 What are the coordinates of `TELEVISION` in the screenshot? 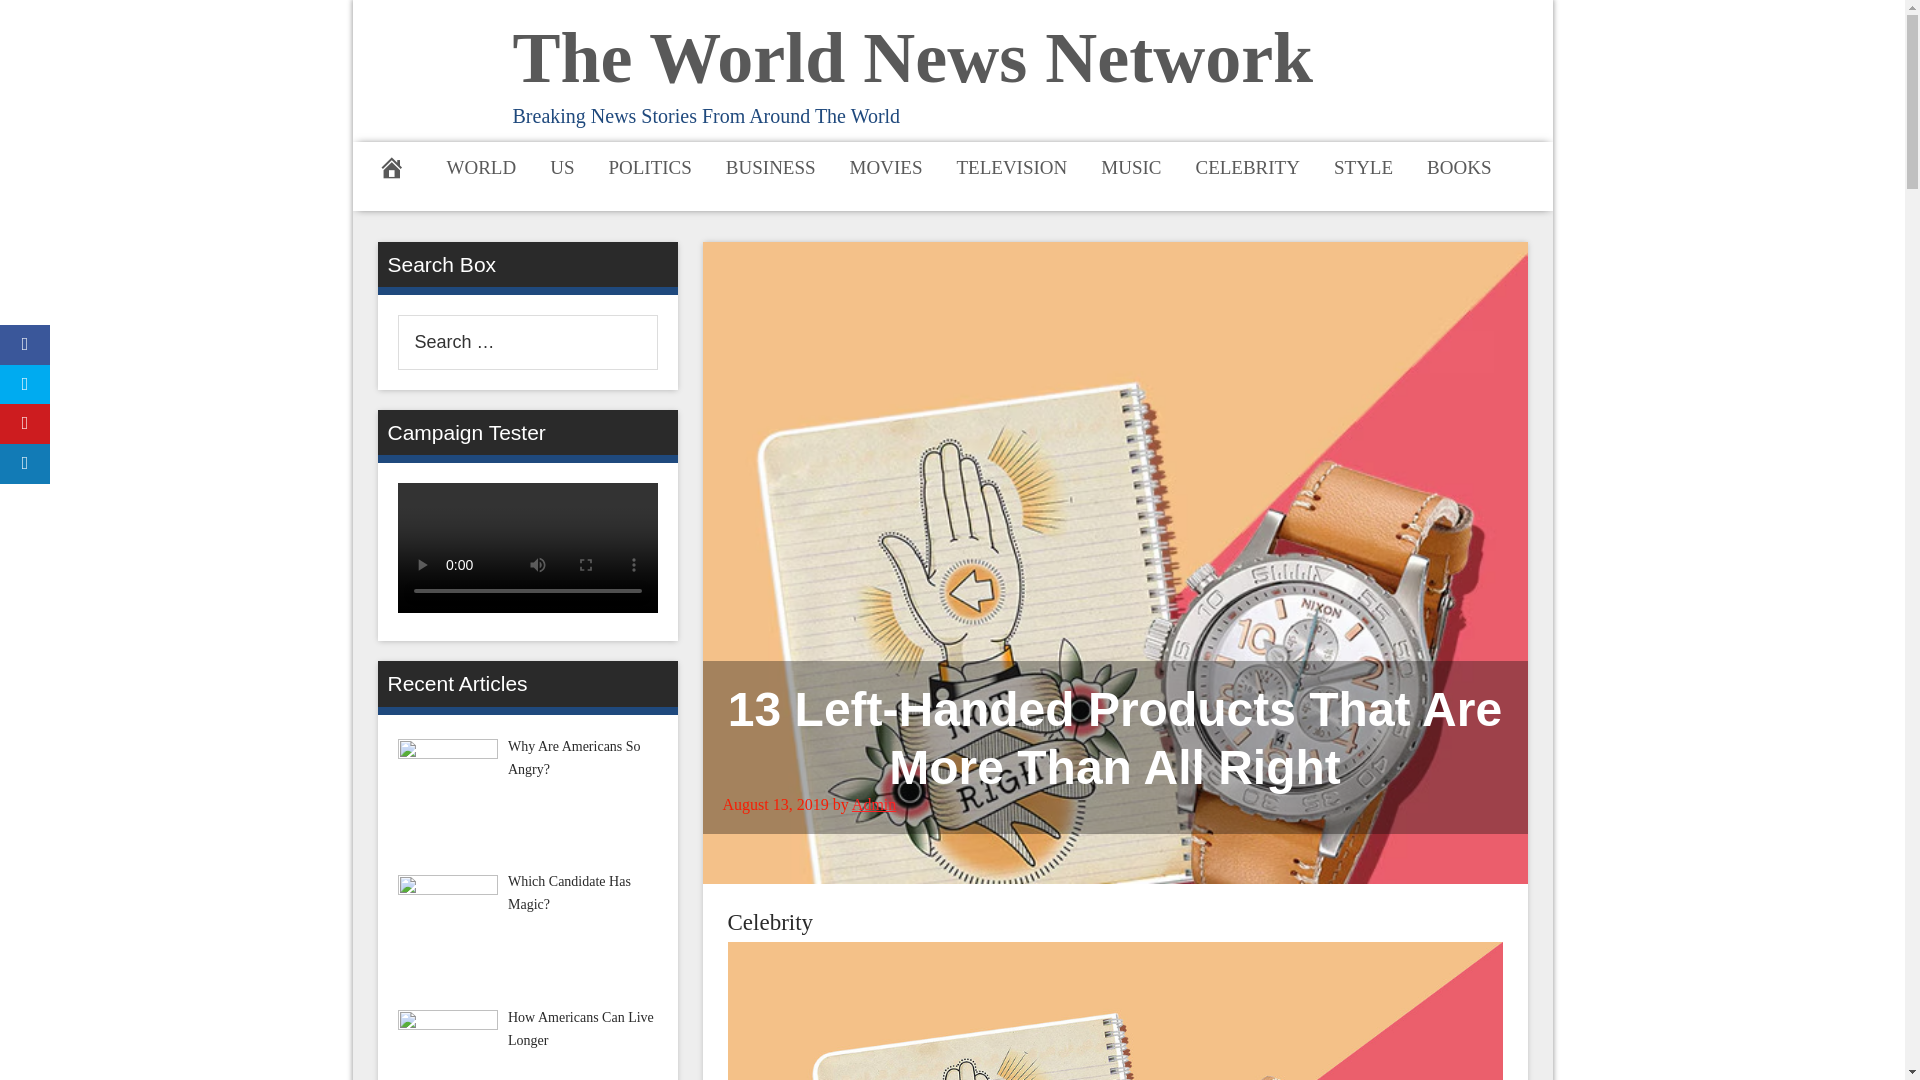 It's located at (1011, 166).